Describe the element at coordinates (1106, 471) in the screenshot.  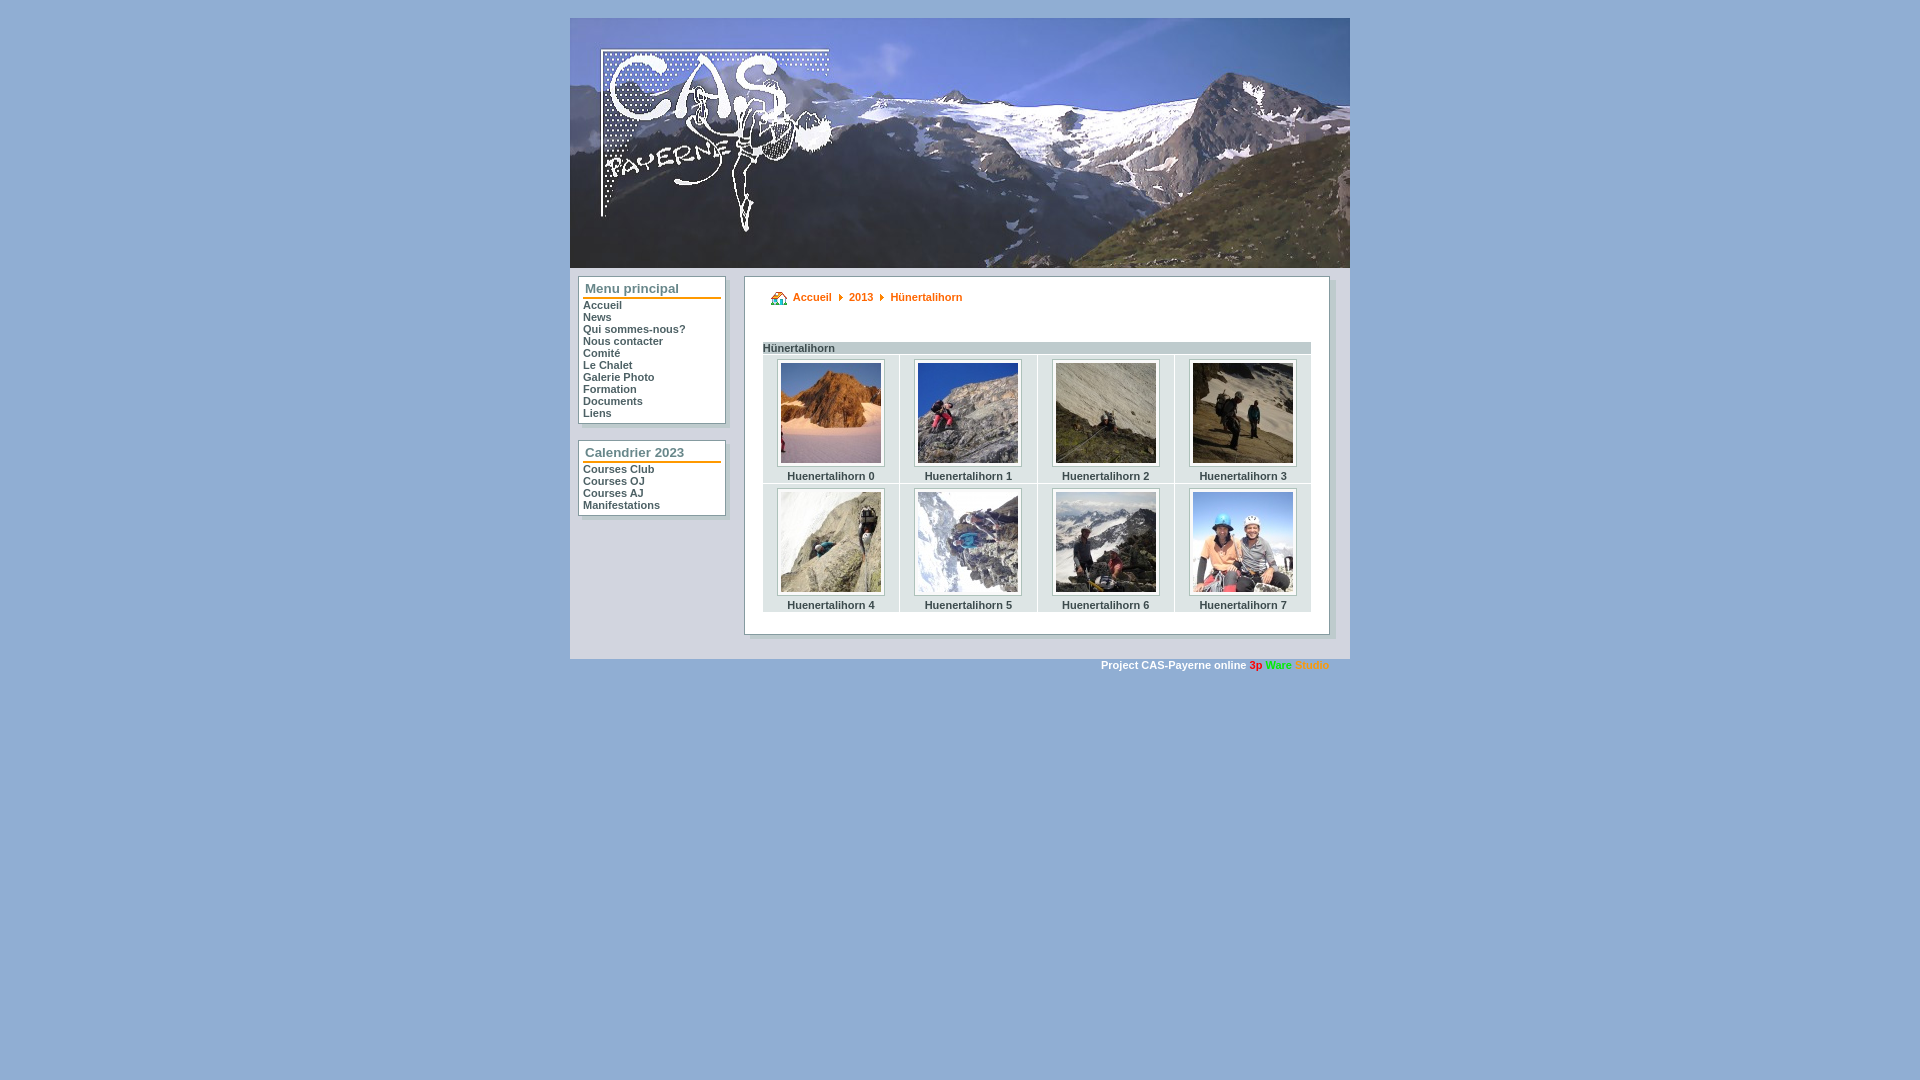
I see `Huenertalihorn 2` at that location.